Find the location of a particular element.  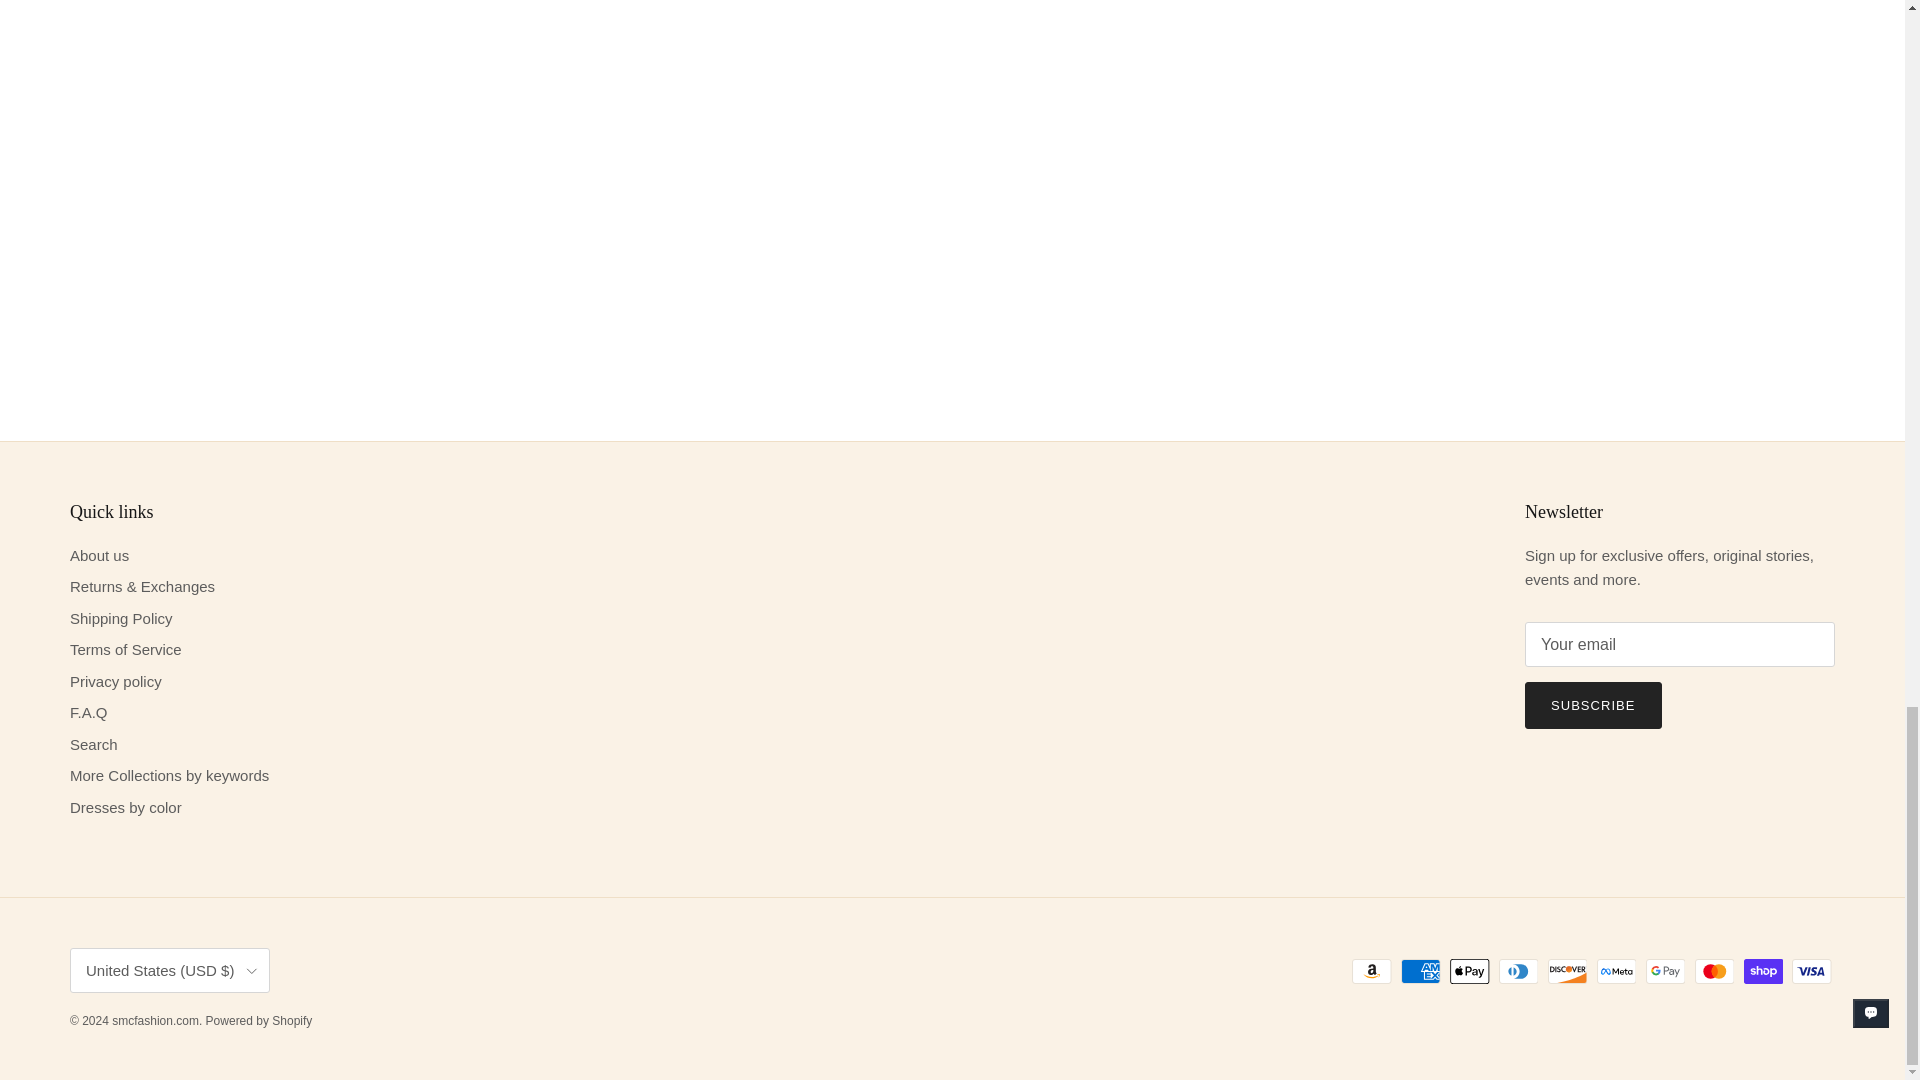

Visa is located at coordinates (1811, 971).